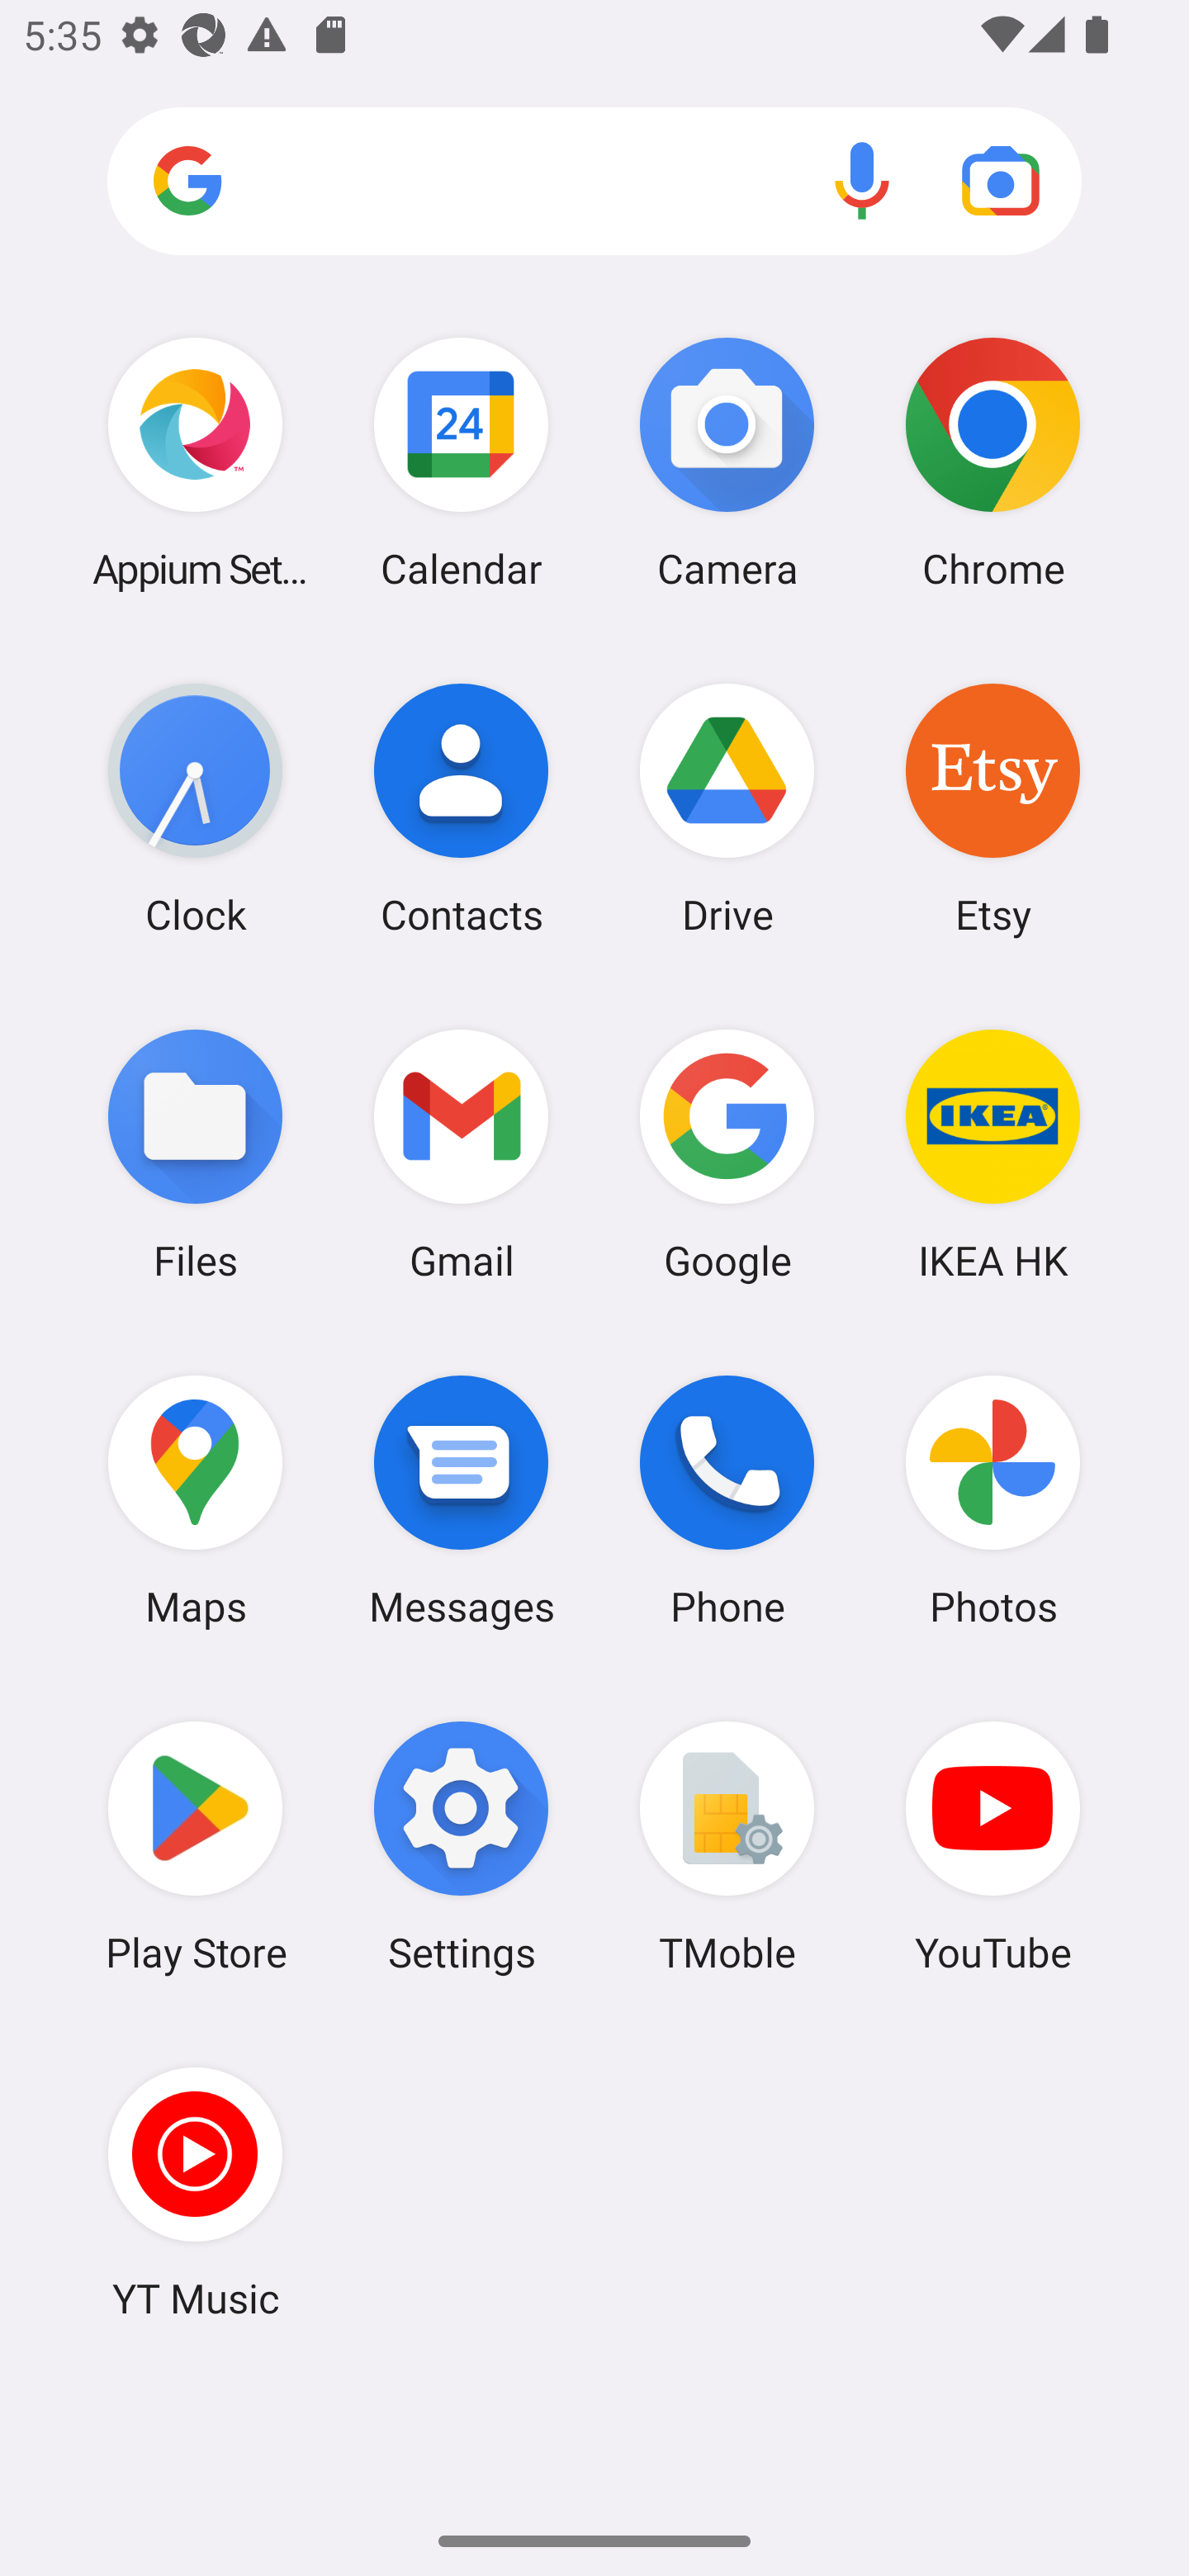 The image size is (1189, 2576). Describe the element at coordinates (195, 462) in the screenshot. I see `Appium Settings` at that location.